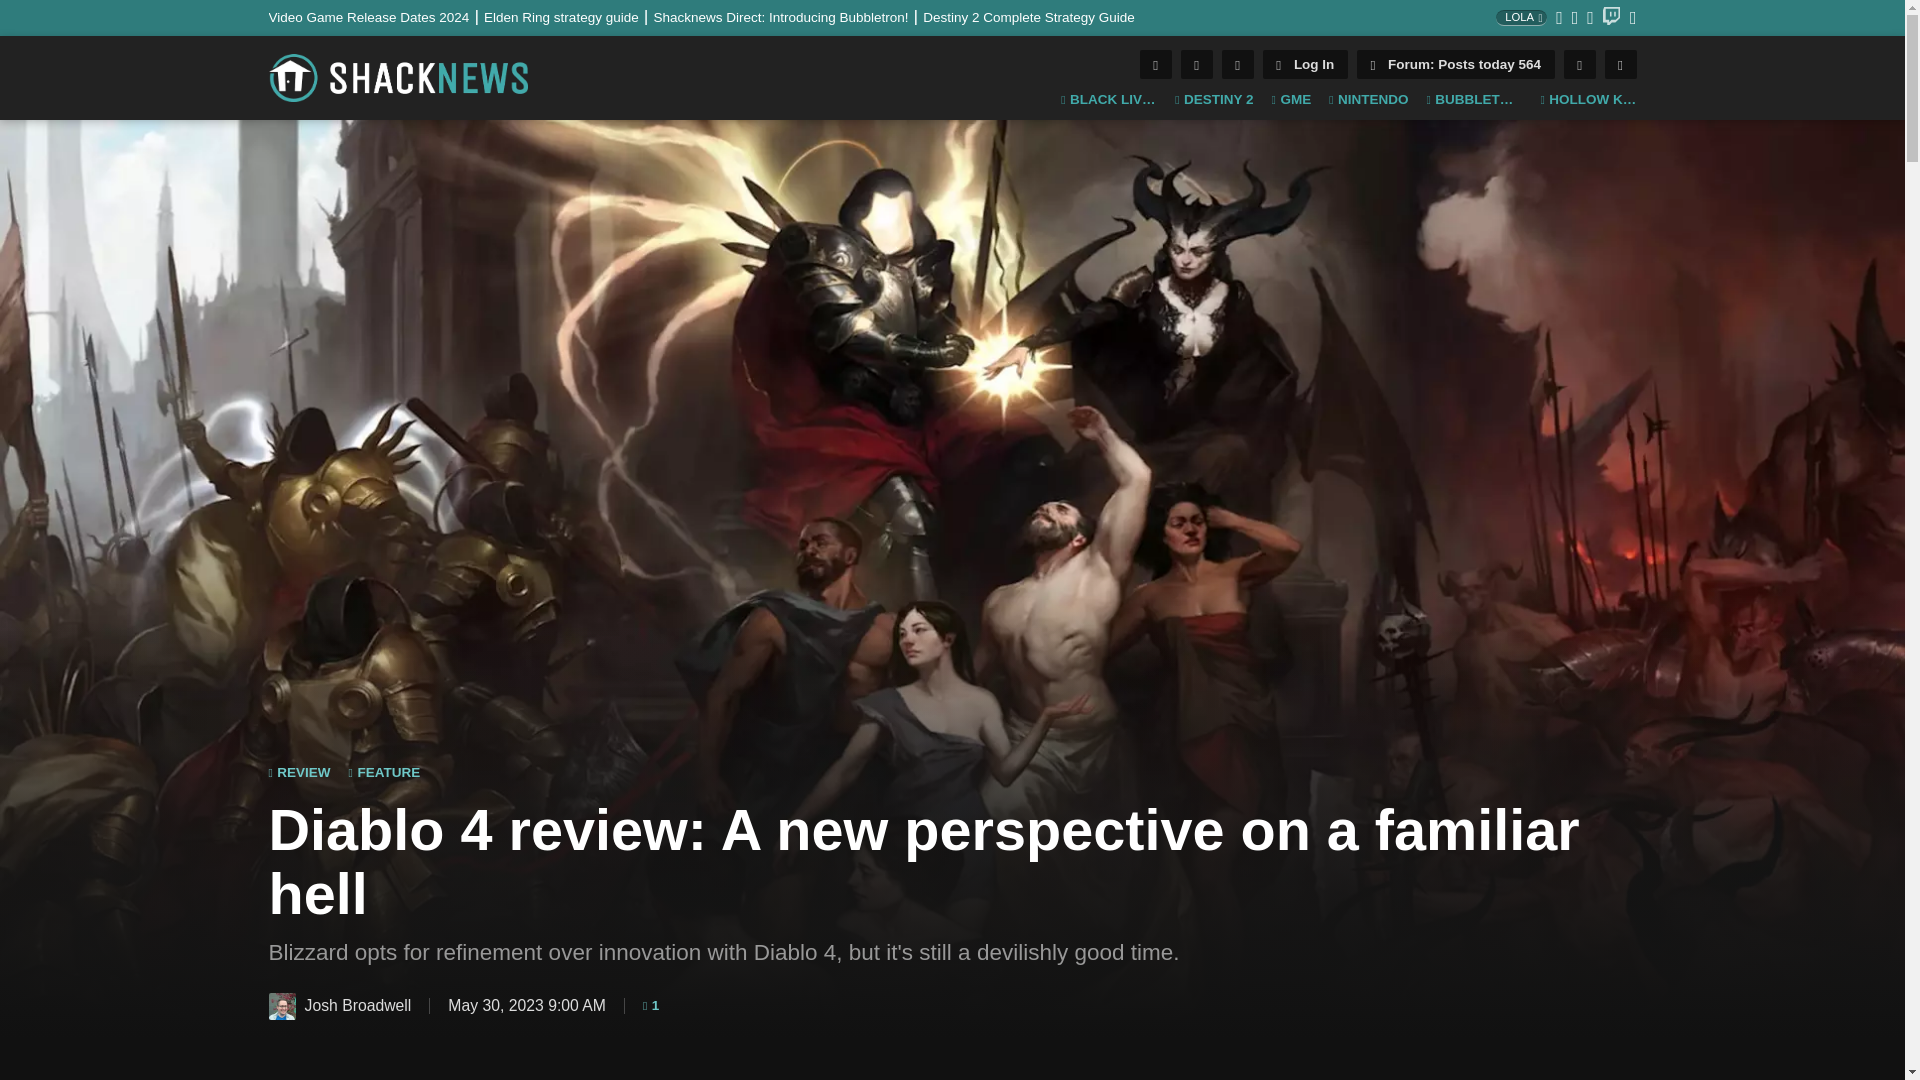 The width and height of the screenshot is (1920, 1080). Describe the element at coordinates (376, 16) in the screenshot. I see `Video Game Release Dates 2024` at that location.